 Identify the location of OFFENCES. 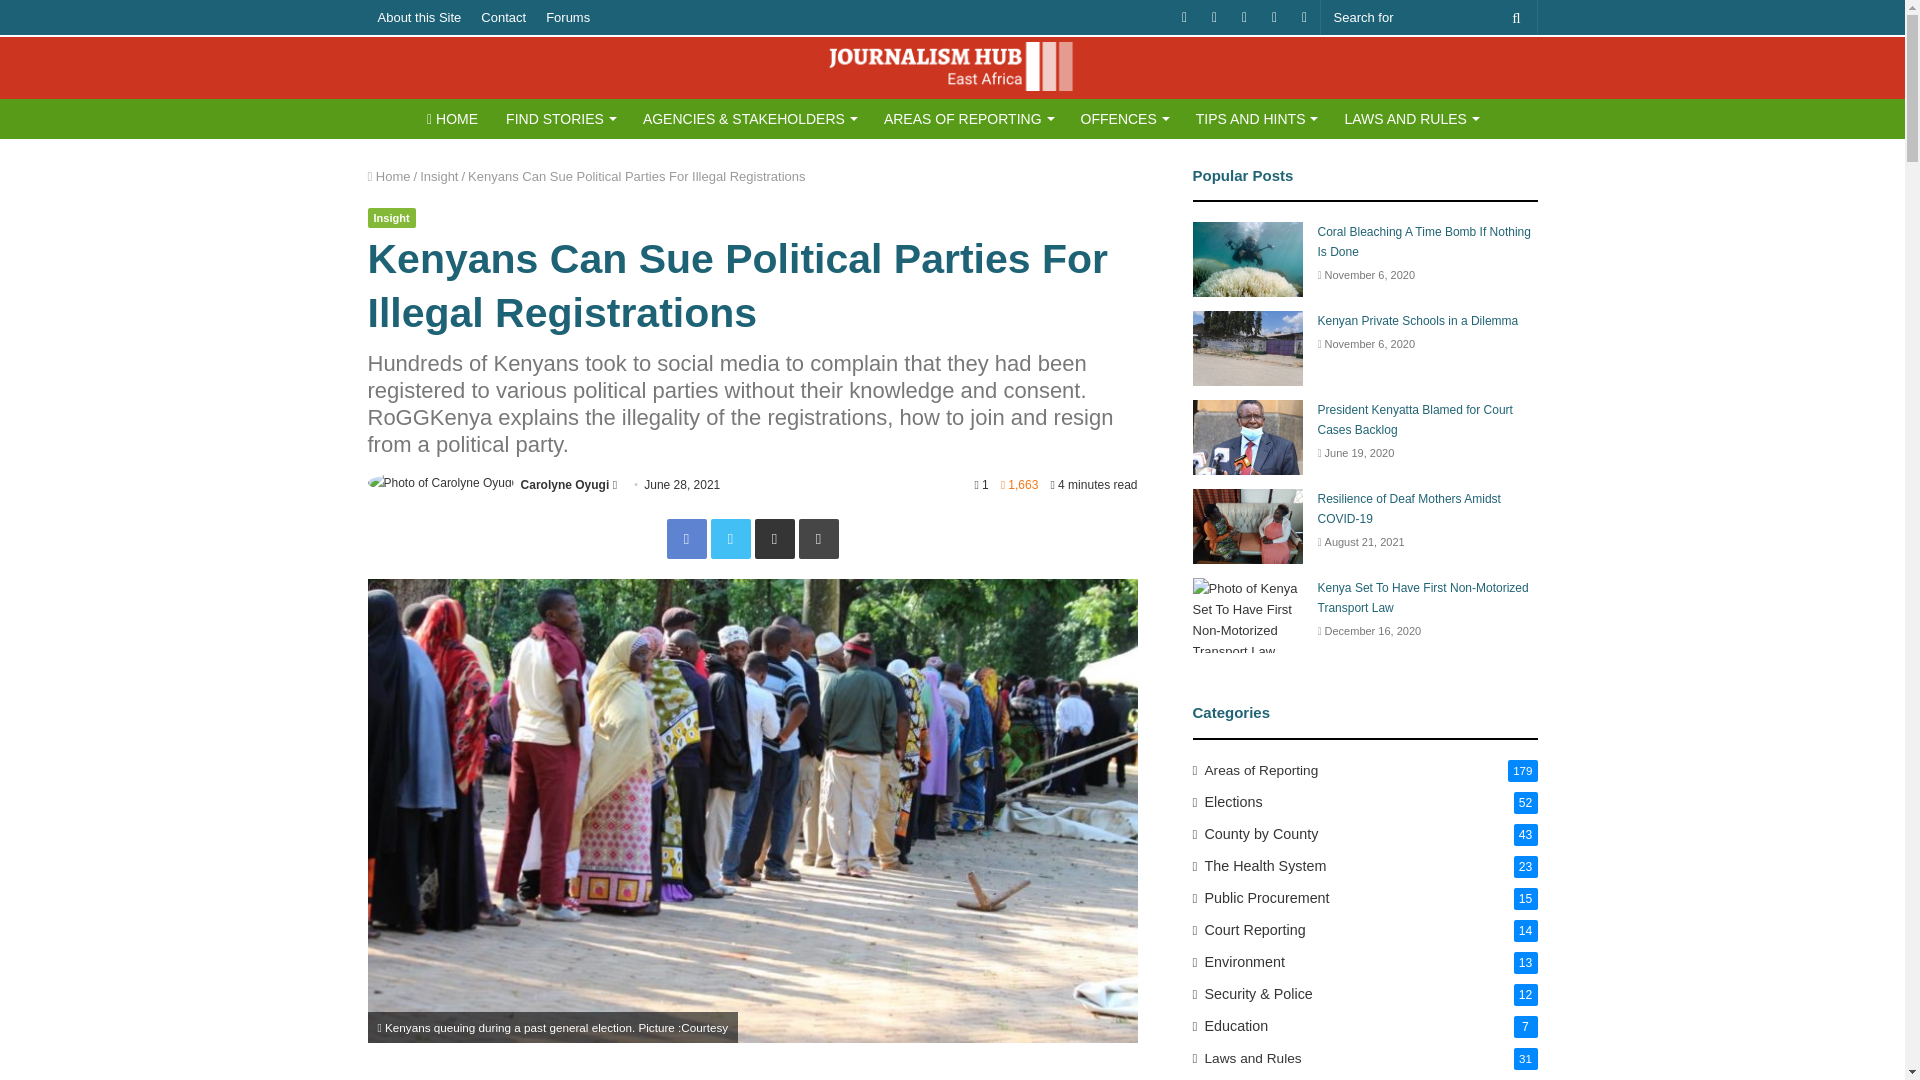
(1124, 119).